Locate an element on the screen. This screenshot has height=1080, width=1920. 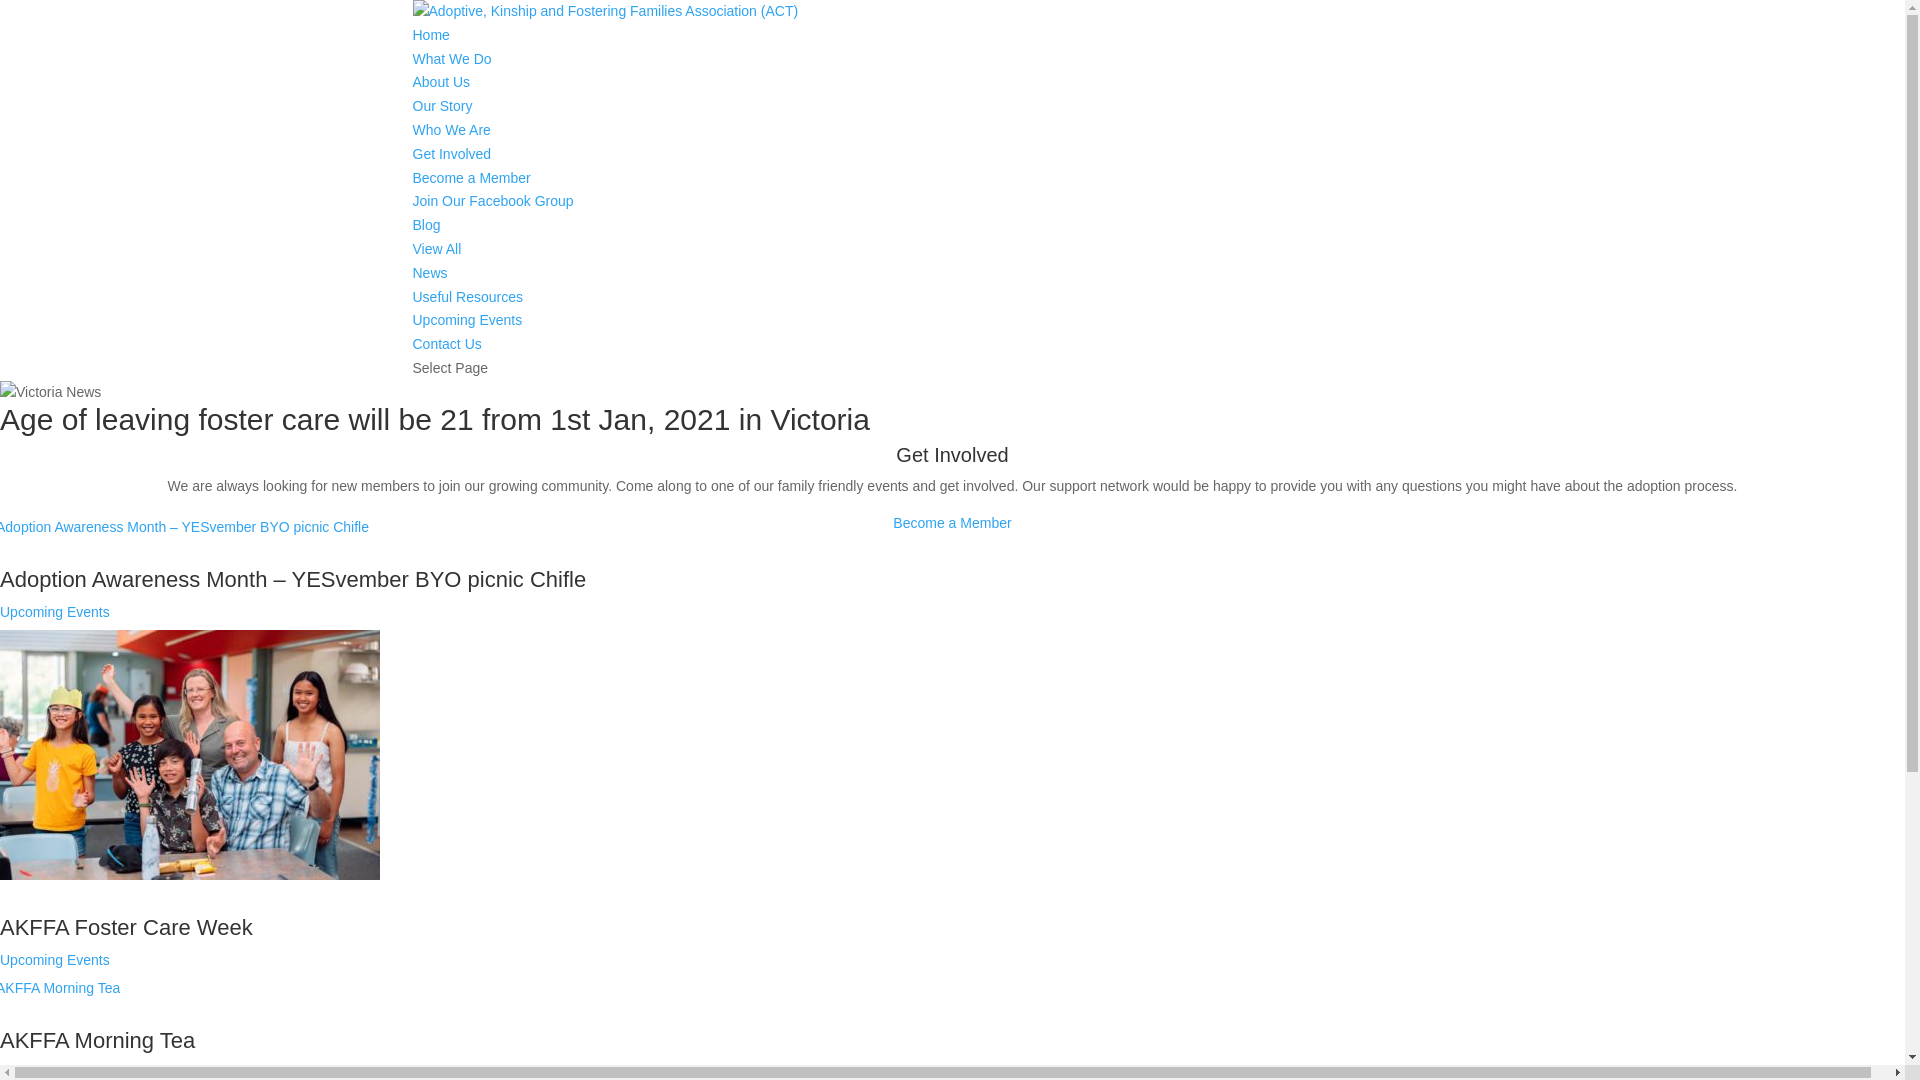
Victoria News is located at coordinates (50, 393).